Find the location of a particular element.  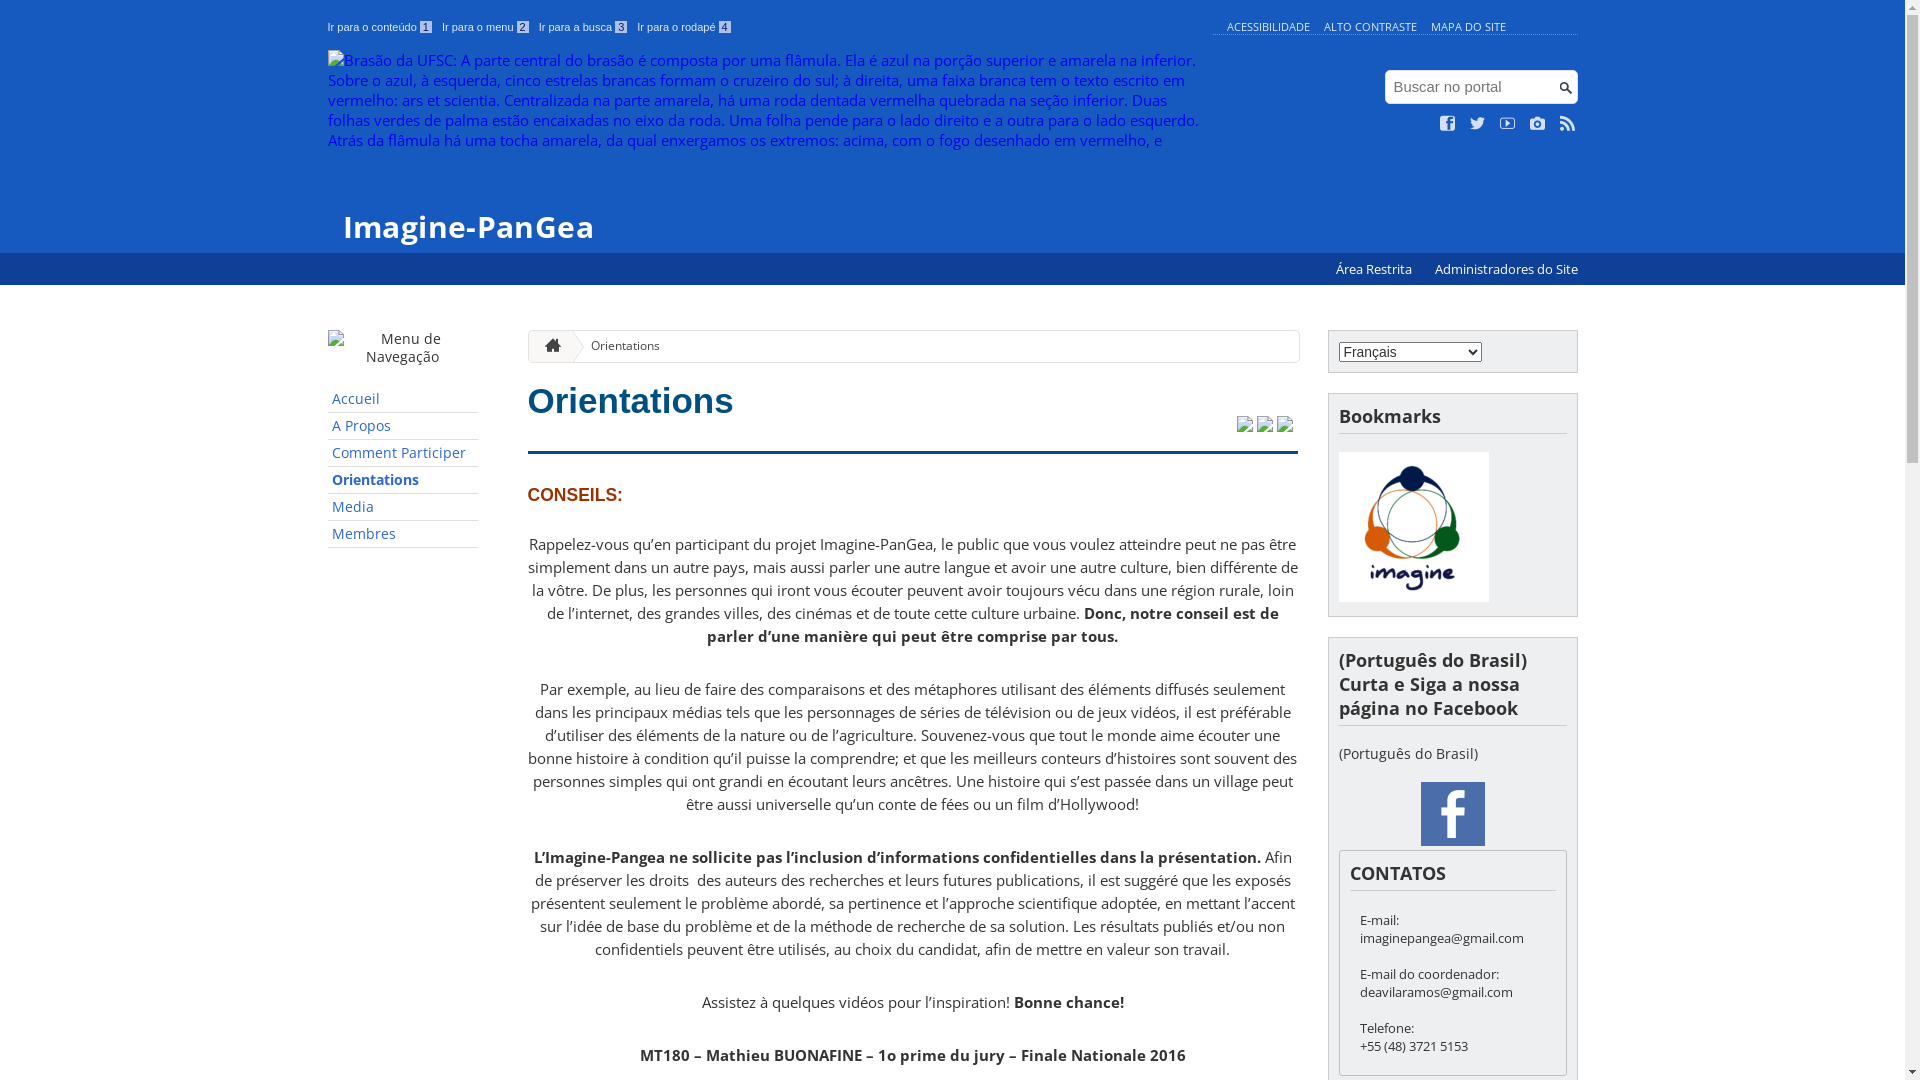

Accueil is located at coordinates (403, 400).